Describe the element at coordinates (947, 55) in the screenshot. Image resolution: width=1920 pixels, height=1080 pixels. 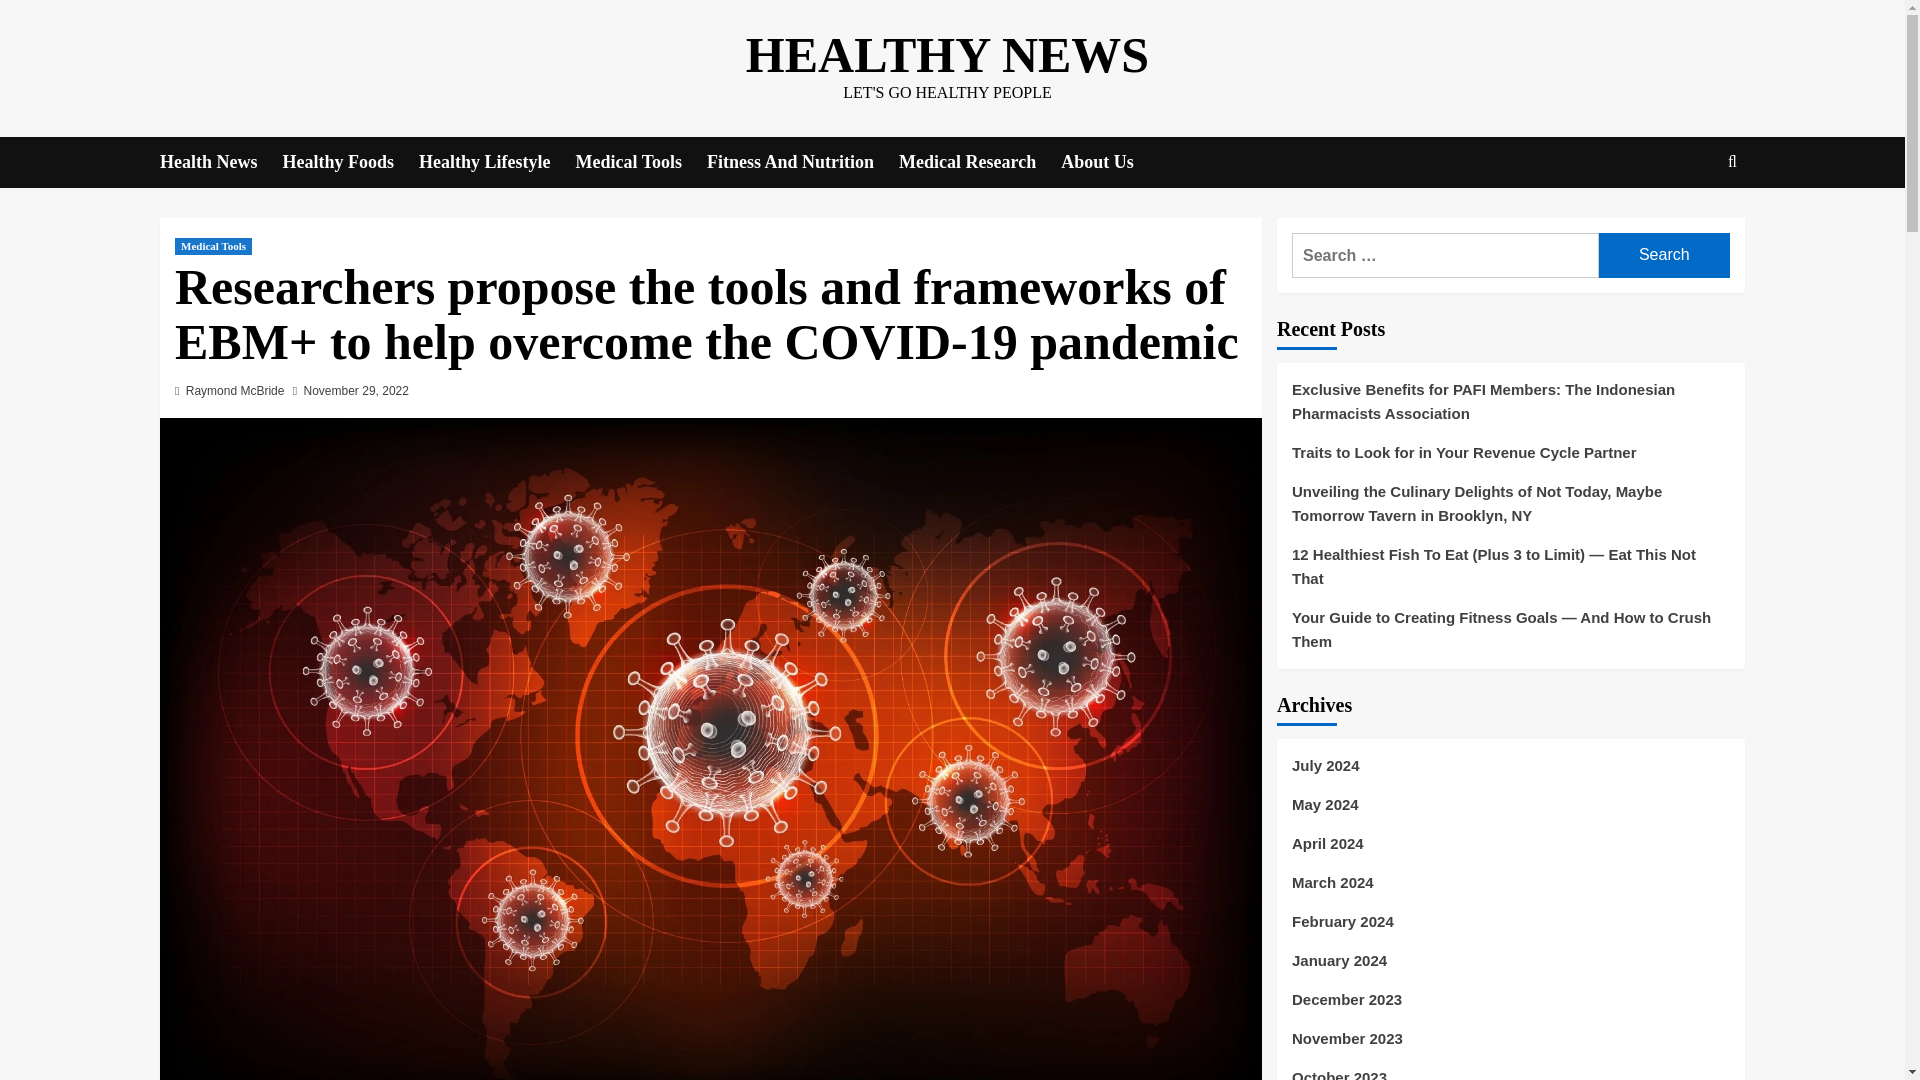
I see `HEALTHY NEWS` at that location.